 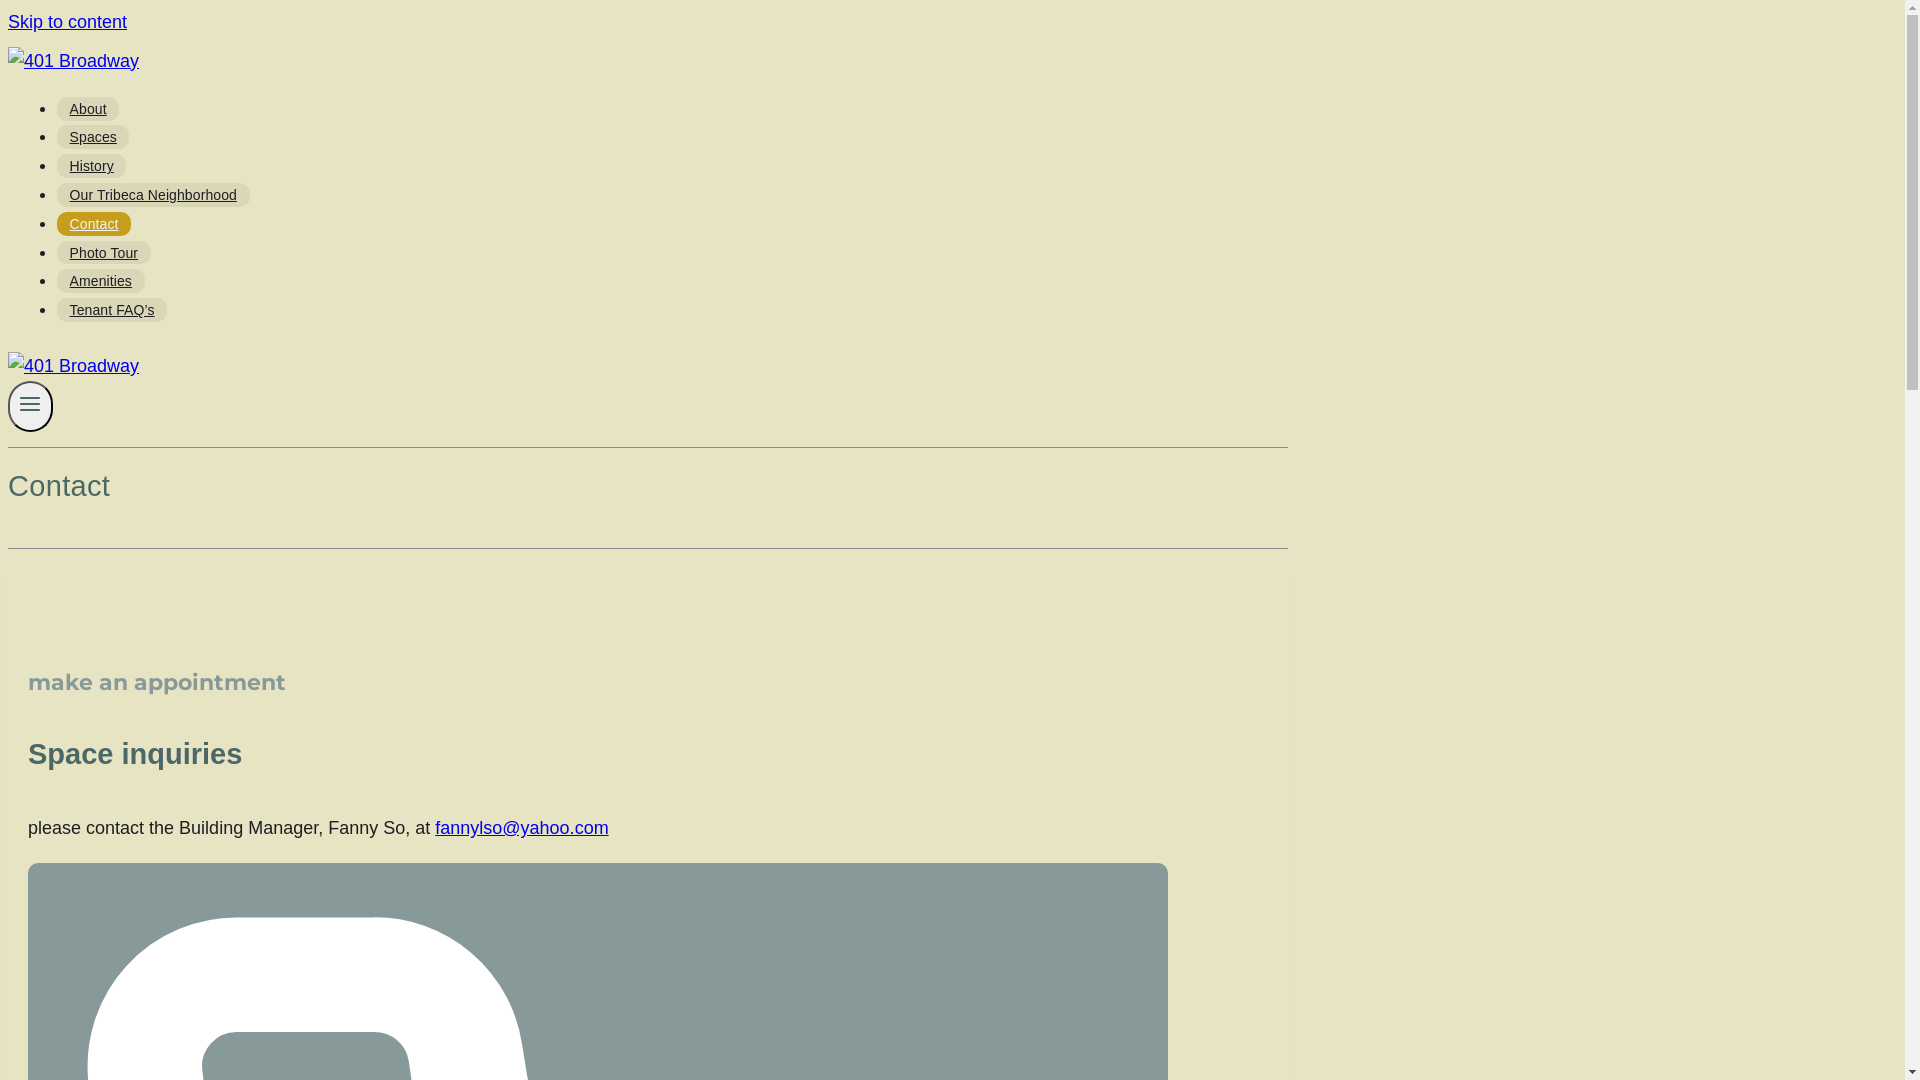 I want to click on About, so click(x=88, y=109).